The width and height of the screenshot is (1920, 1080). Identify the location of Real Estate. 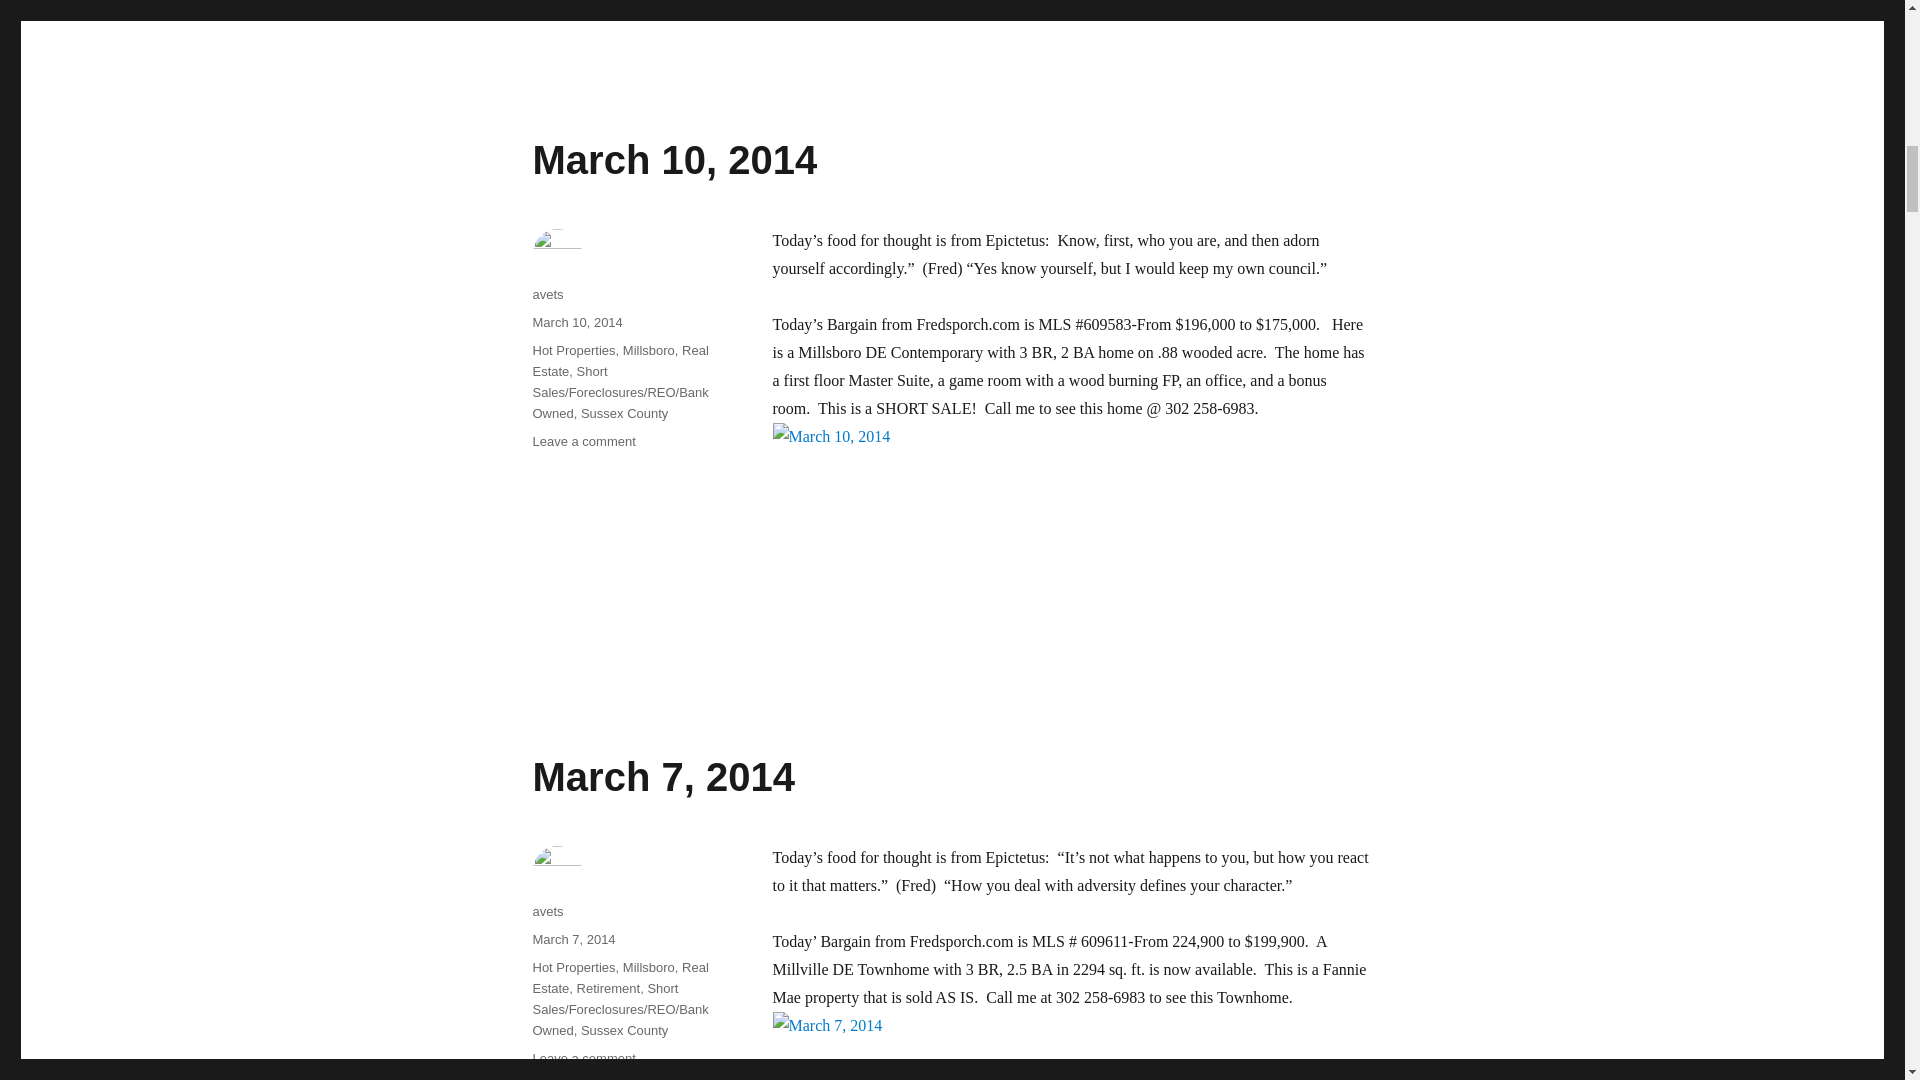
(572, 350).